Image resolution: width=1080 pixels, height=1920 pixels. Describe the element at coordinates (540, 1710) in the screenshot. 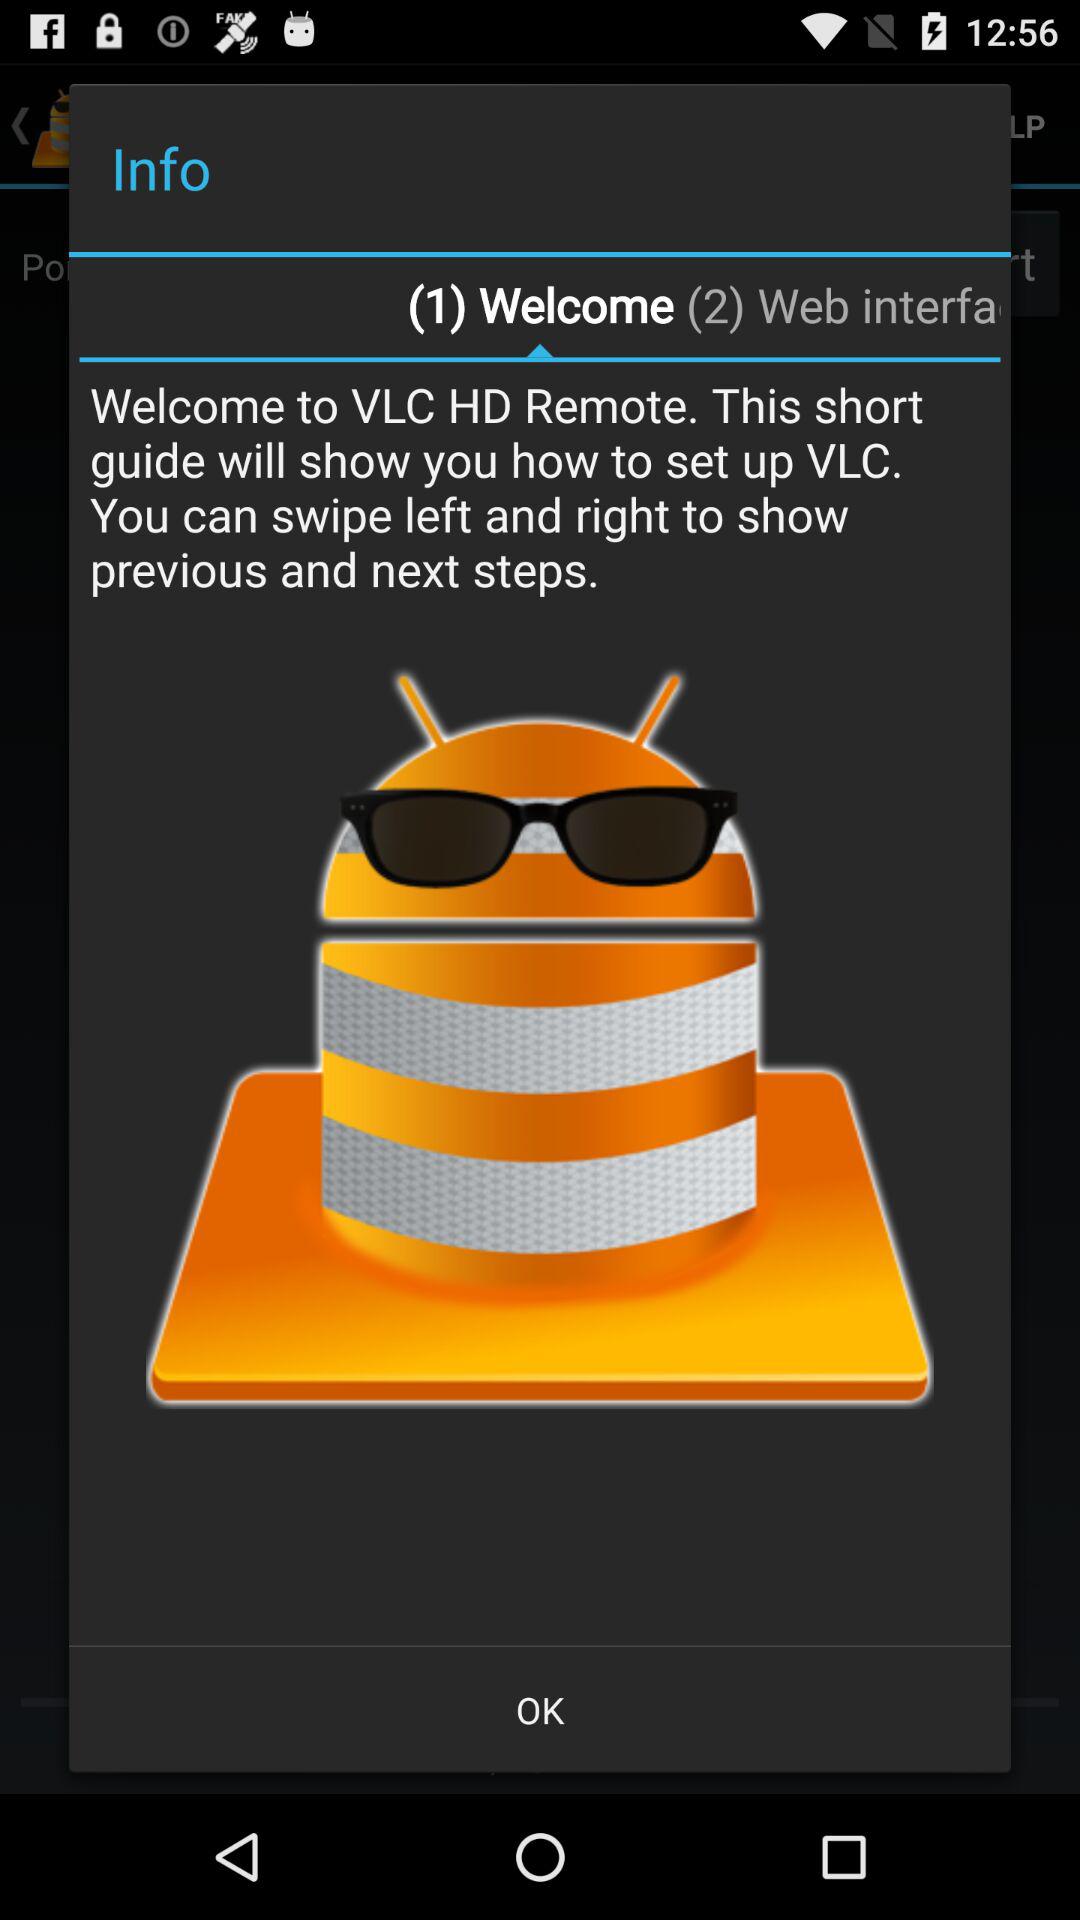

I see `open the ok item` at that location.